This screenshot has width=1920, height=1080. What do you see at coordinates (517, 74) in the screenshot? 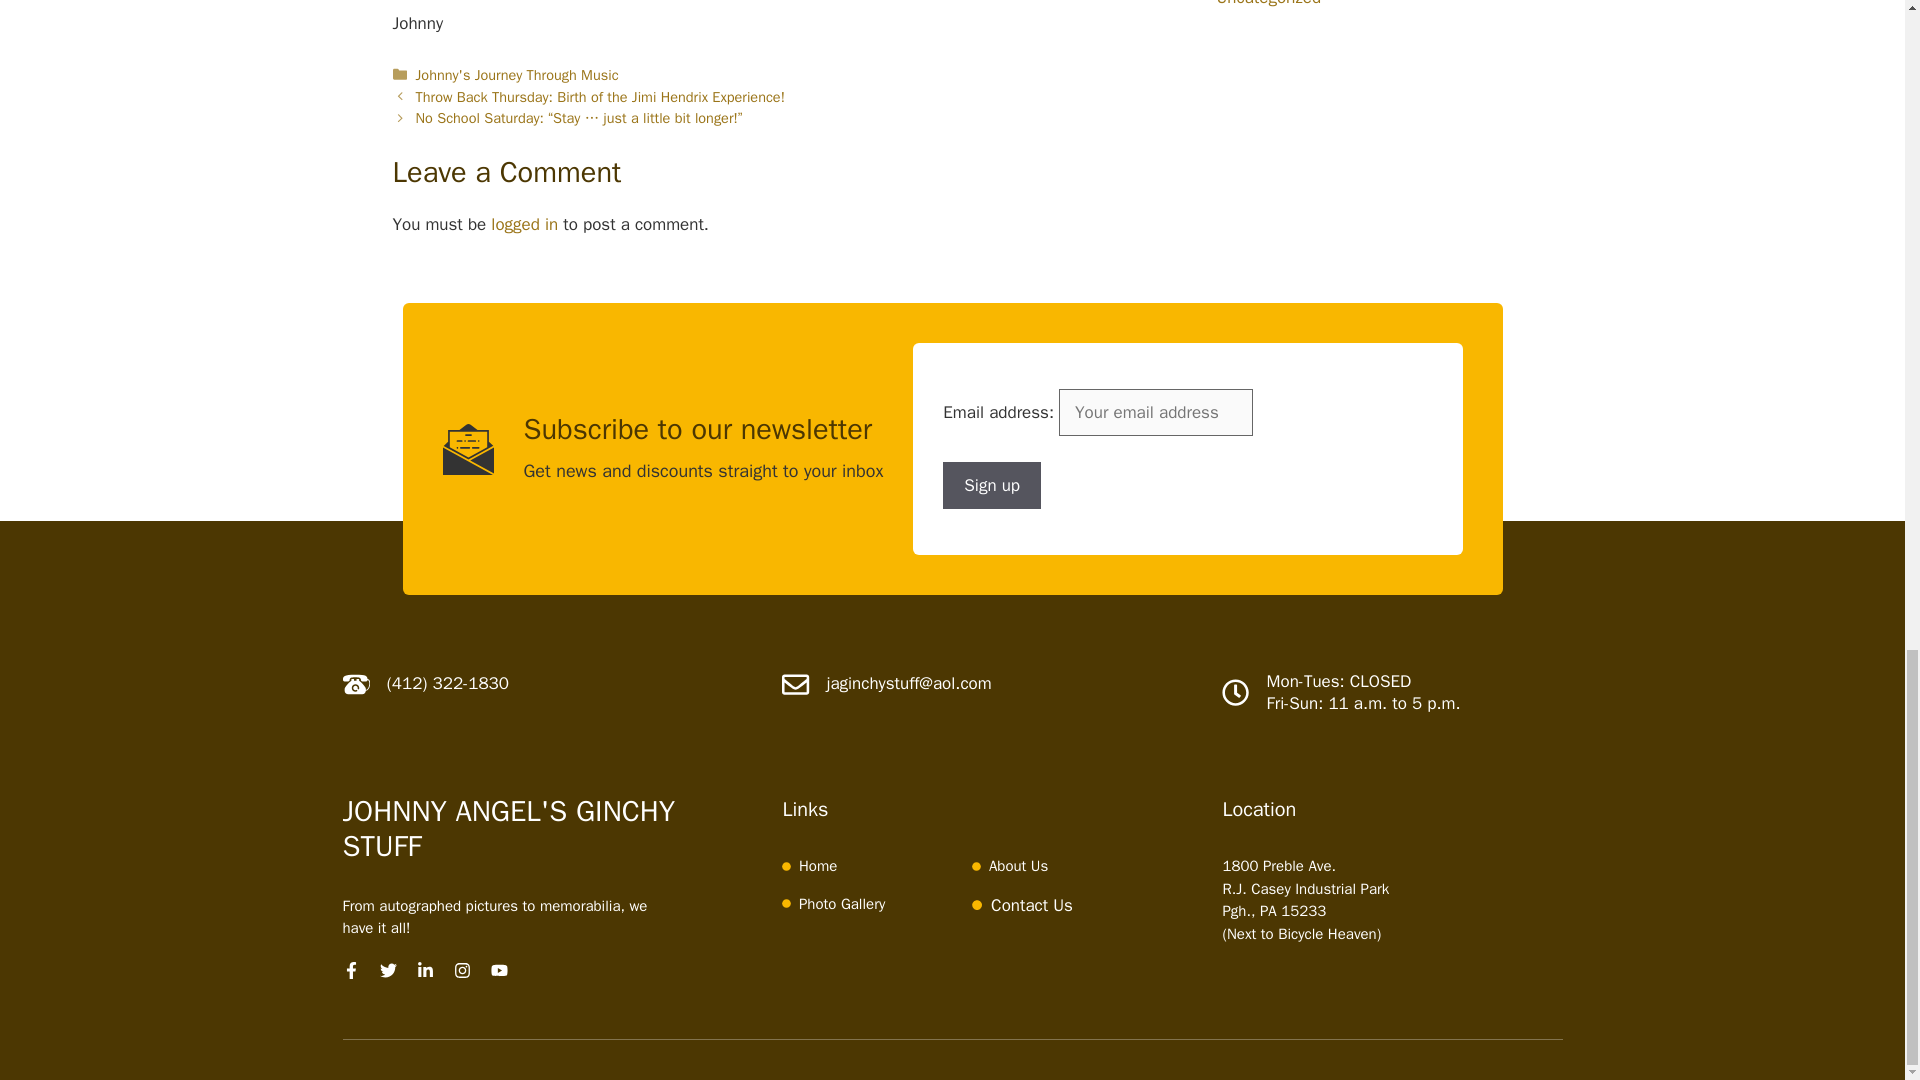
I see `Johnny's Journey Through Music` at bounding box center [517, 74].